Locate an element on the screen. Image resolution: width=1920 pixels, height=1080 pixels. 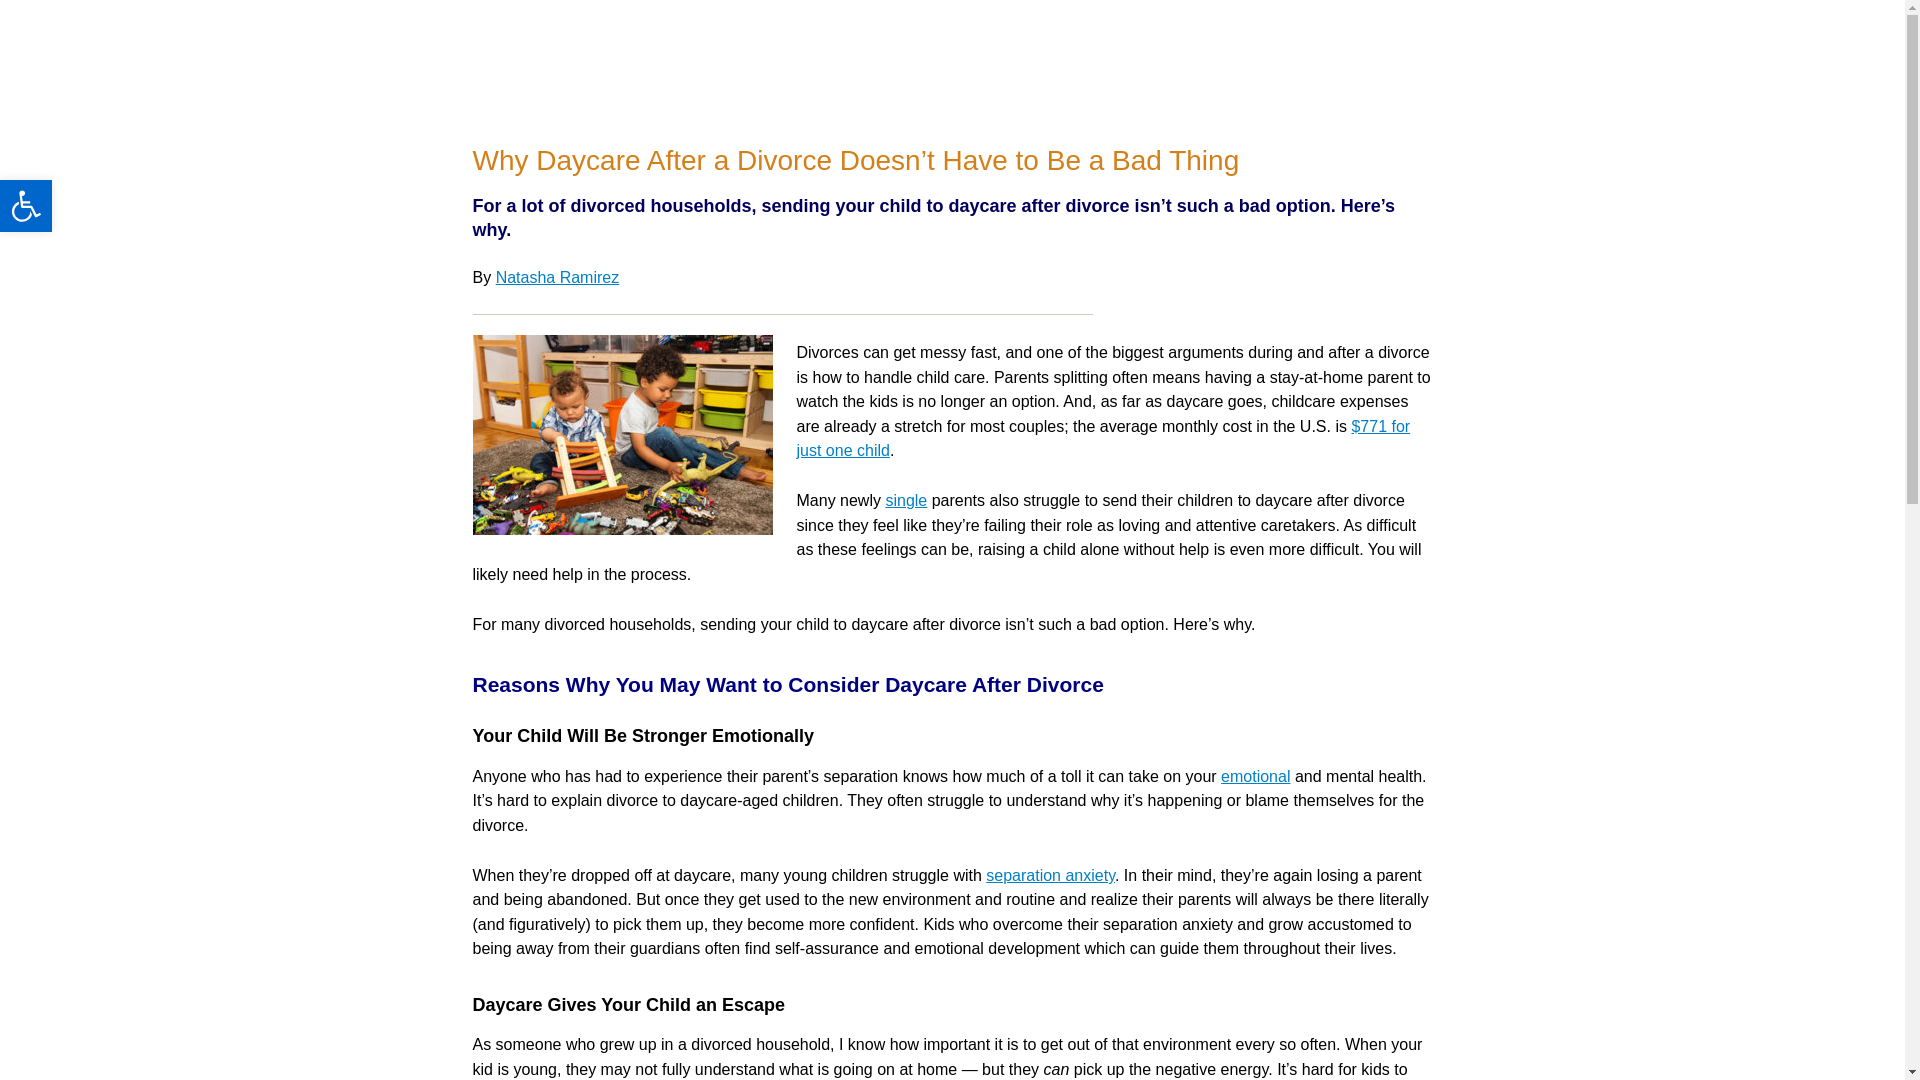
Accessibility Tools is located at coordinates (26, 206).